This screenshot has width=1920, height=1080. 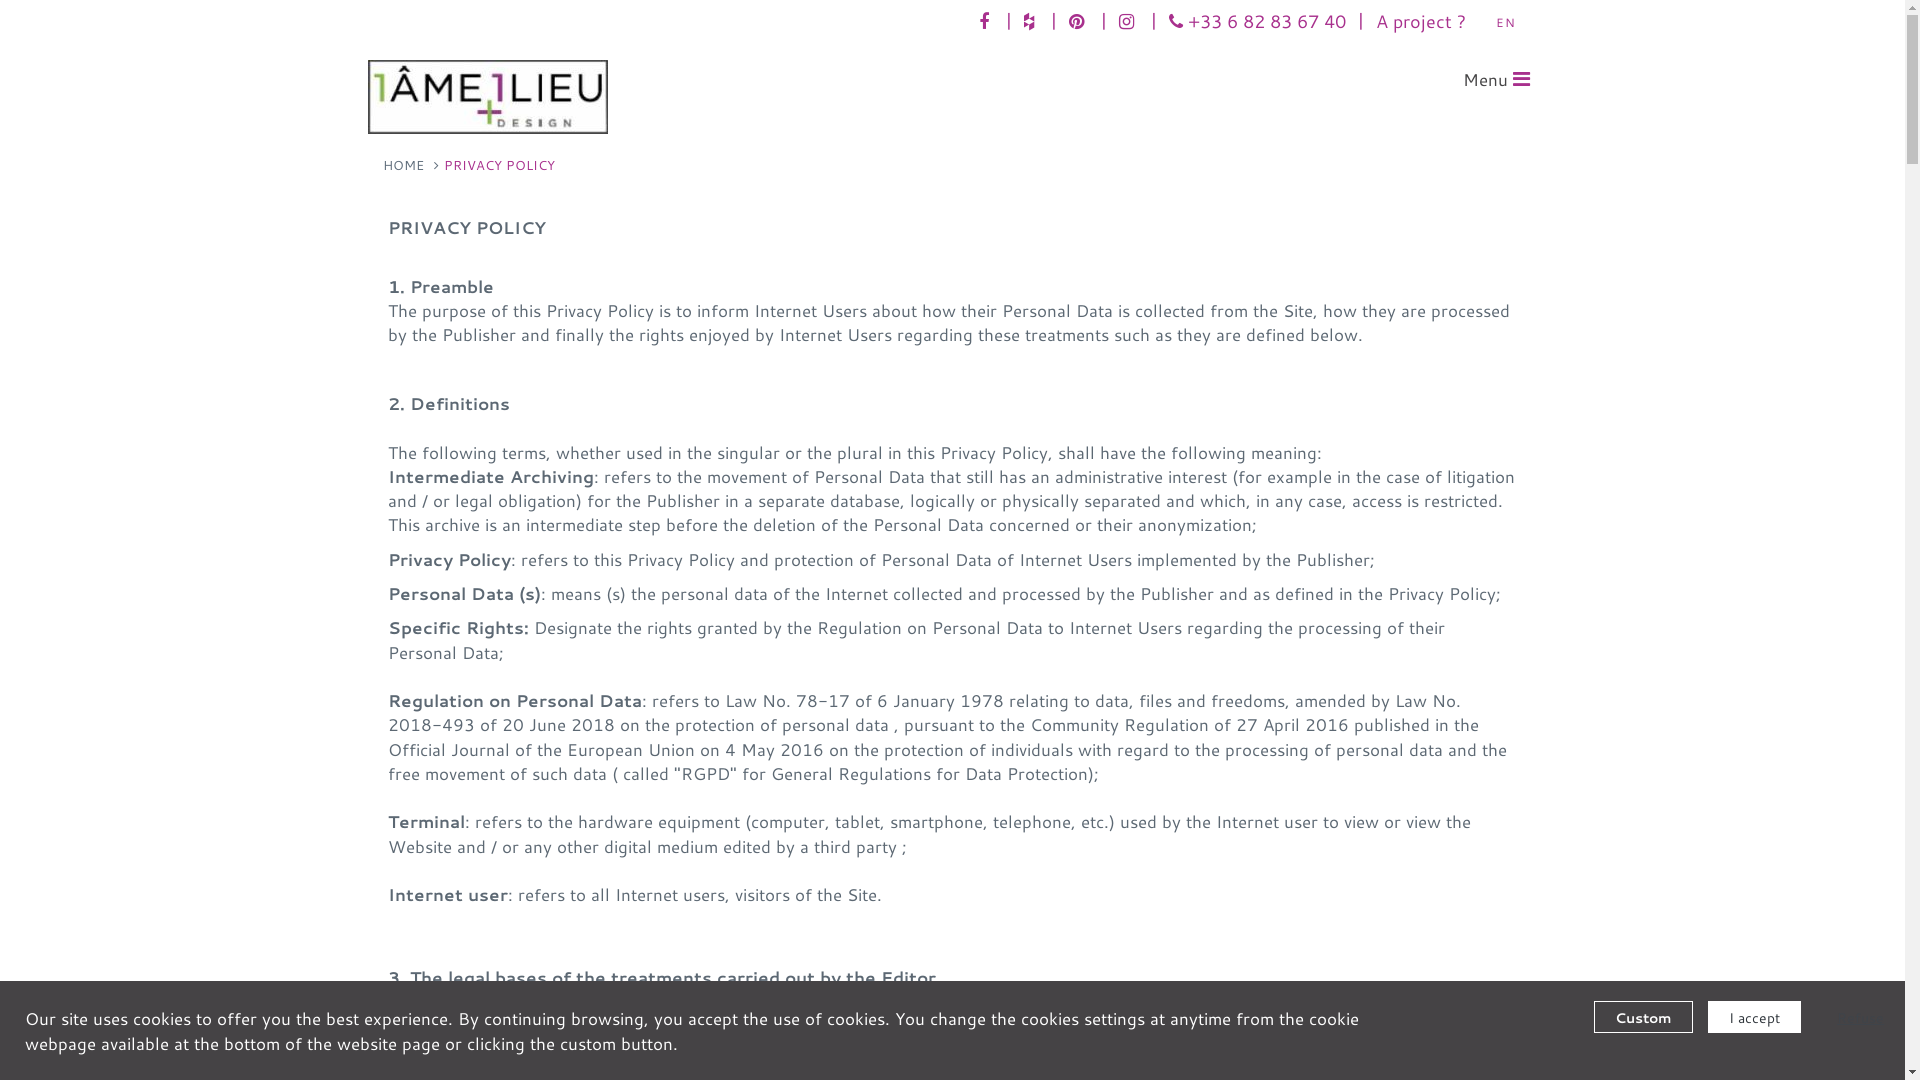 I want to click on  , so click(x=1128, y=21).